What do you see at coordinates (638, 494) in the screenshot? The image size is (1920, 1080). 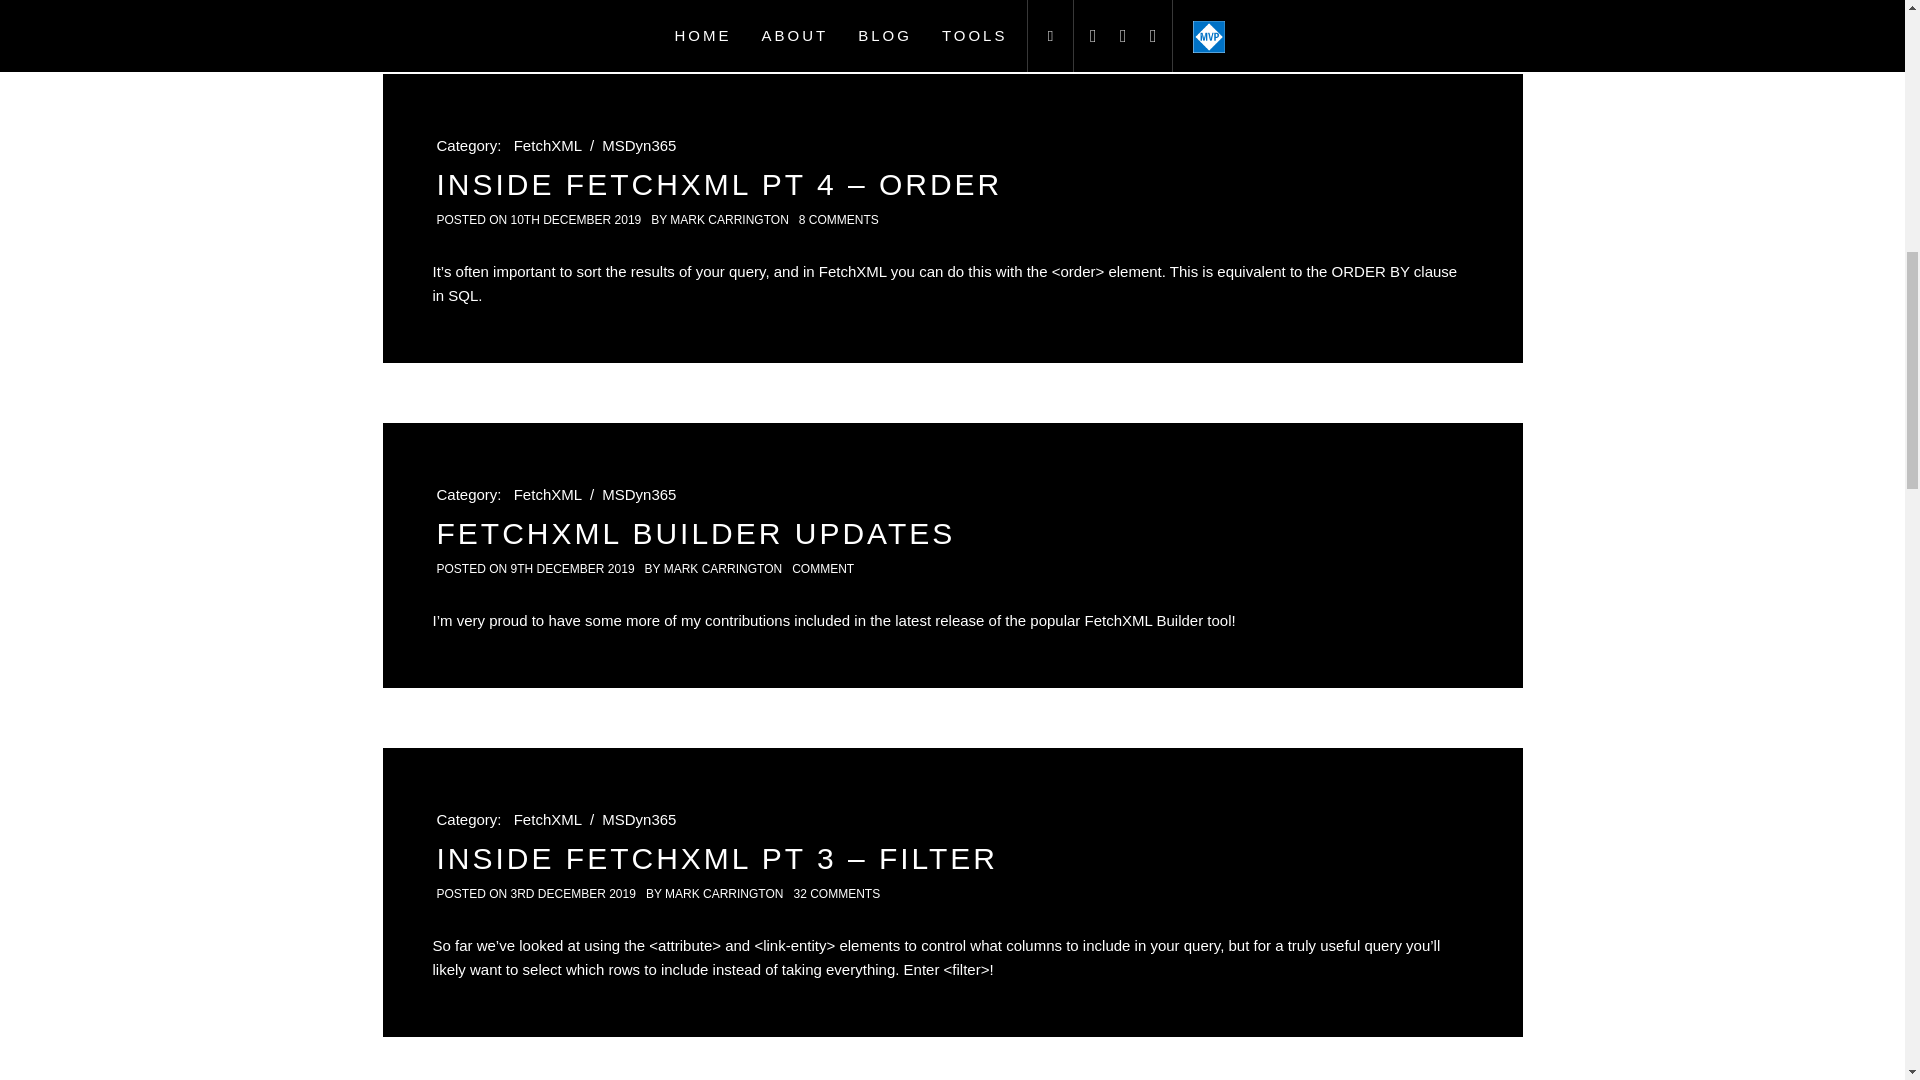 I see `MSDyn365` at bounding box center [638, 494].